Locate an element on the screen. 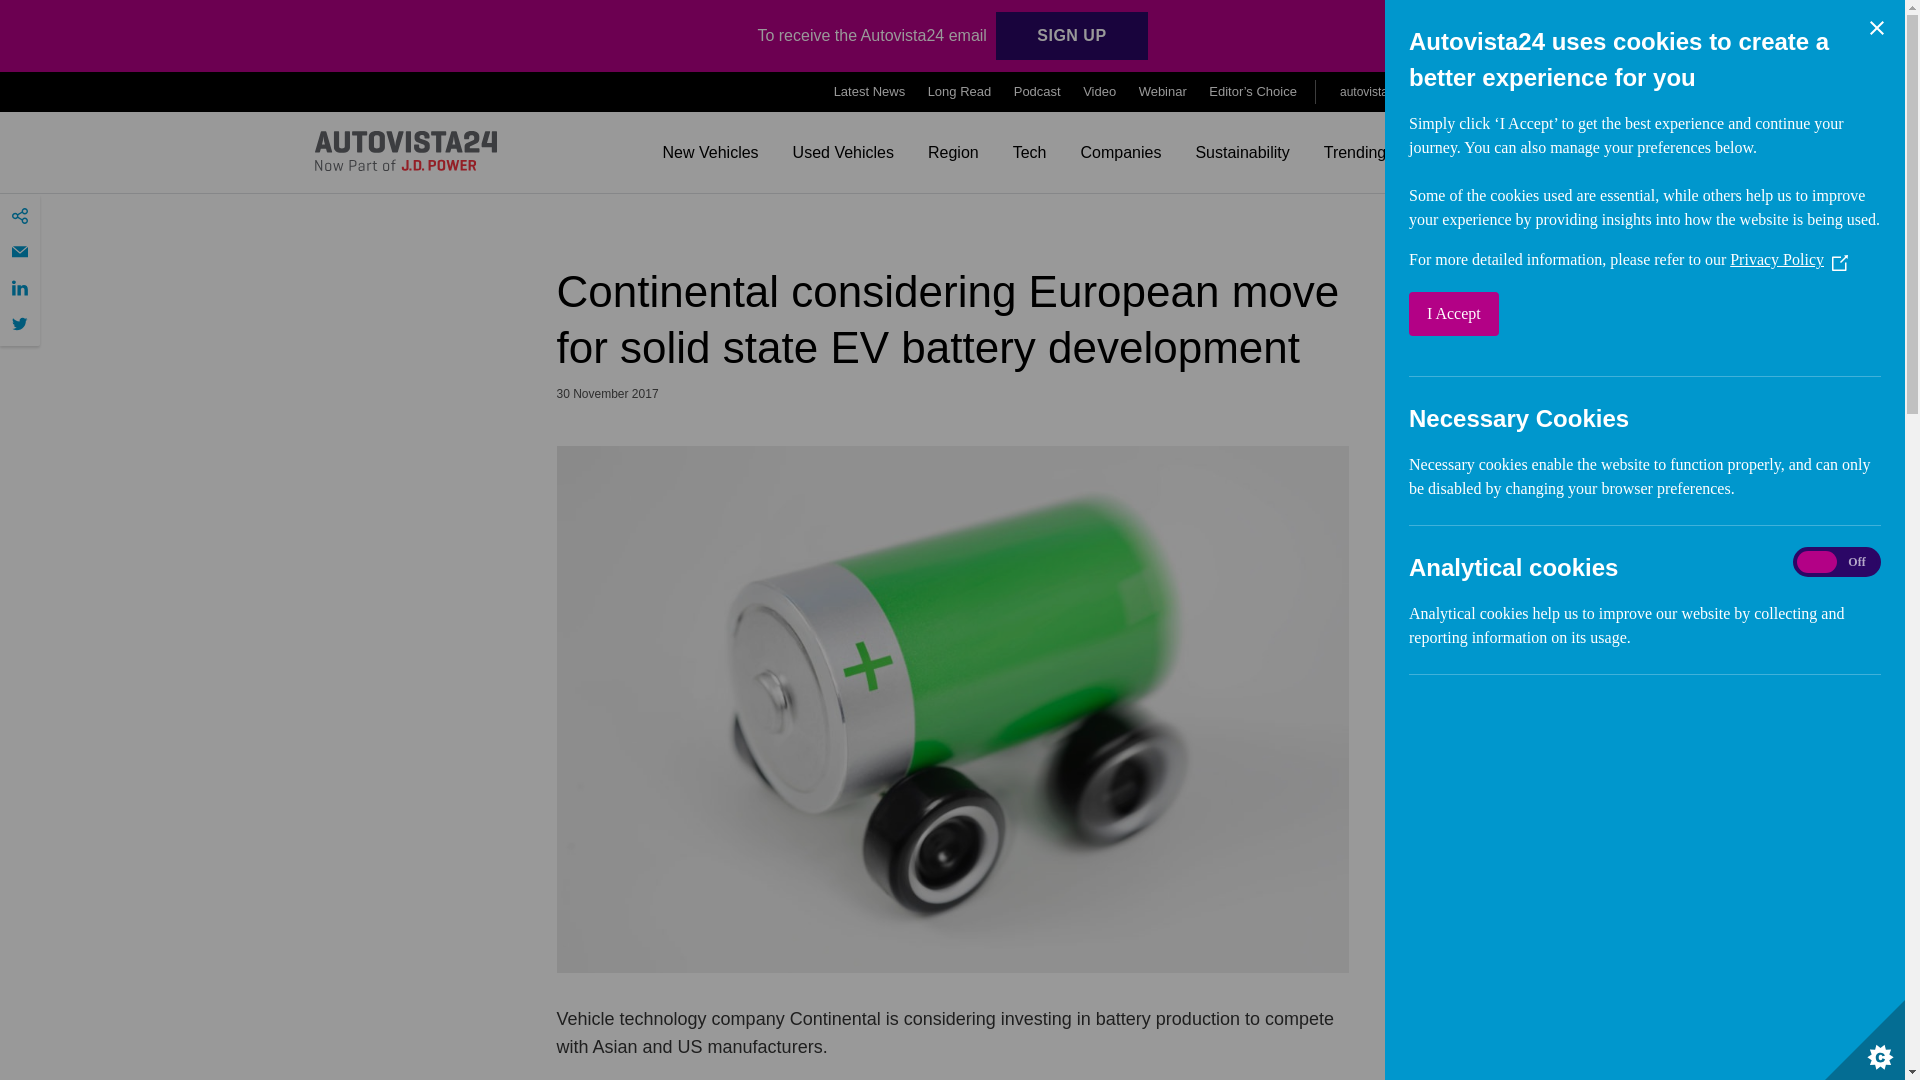  Products is located at coordinates (1548, 92).